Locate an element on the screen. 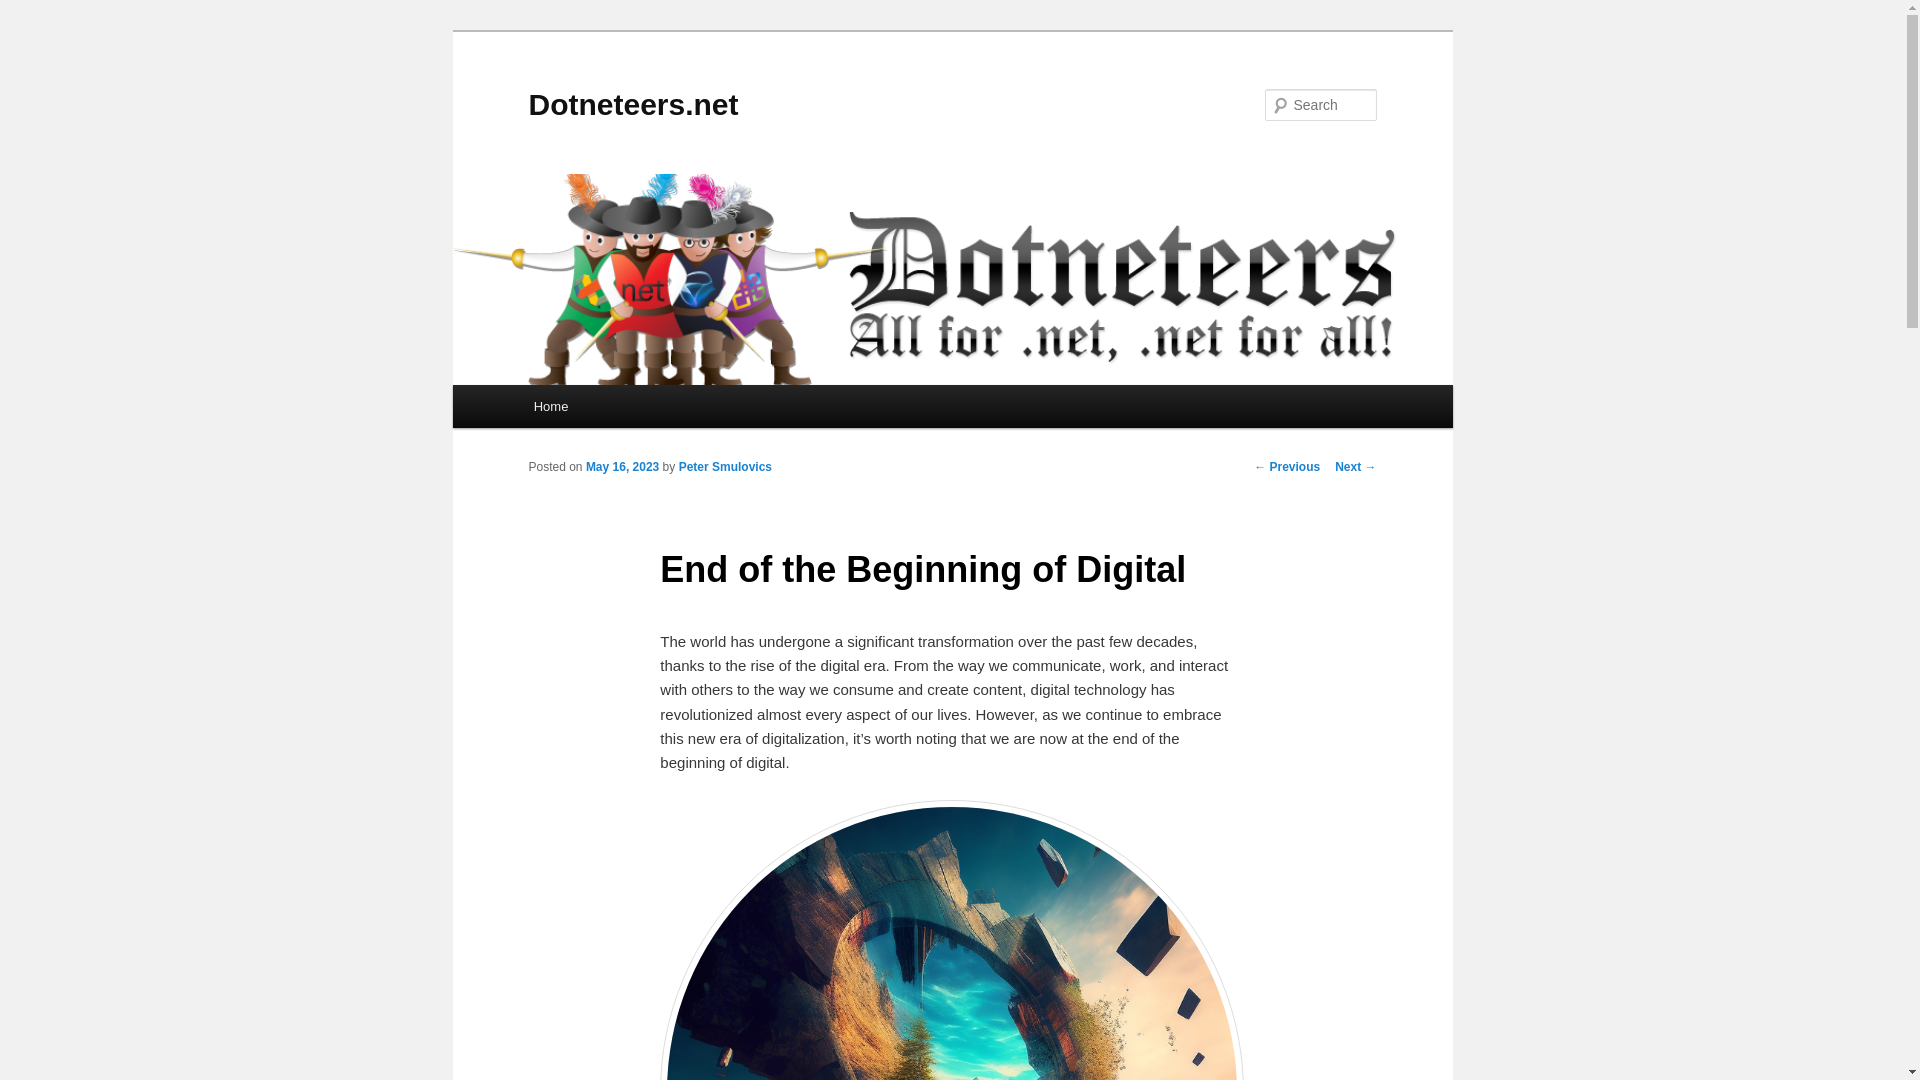  Home is located at coordinates (550, 406).